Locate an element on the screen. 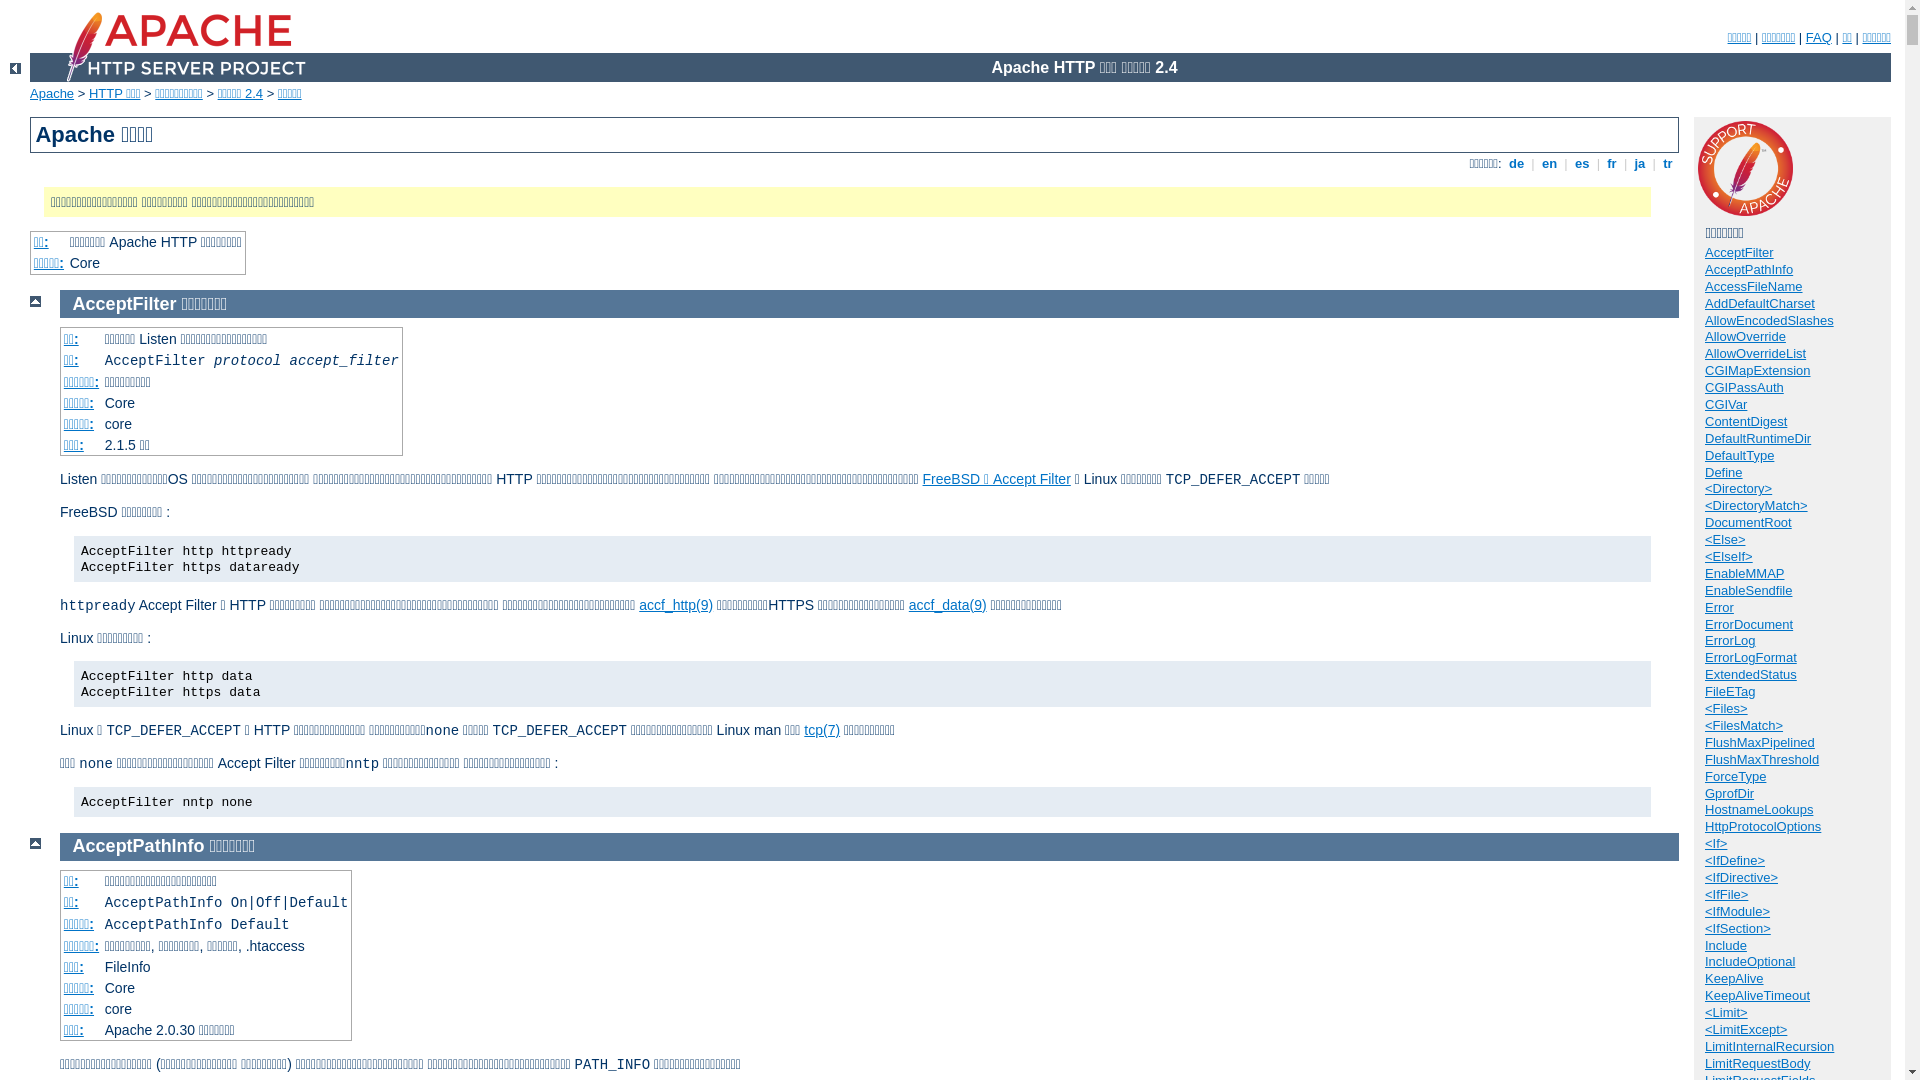  Apache is located at coordinates (52, 94).